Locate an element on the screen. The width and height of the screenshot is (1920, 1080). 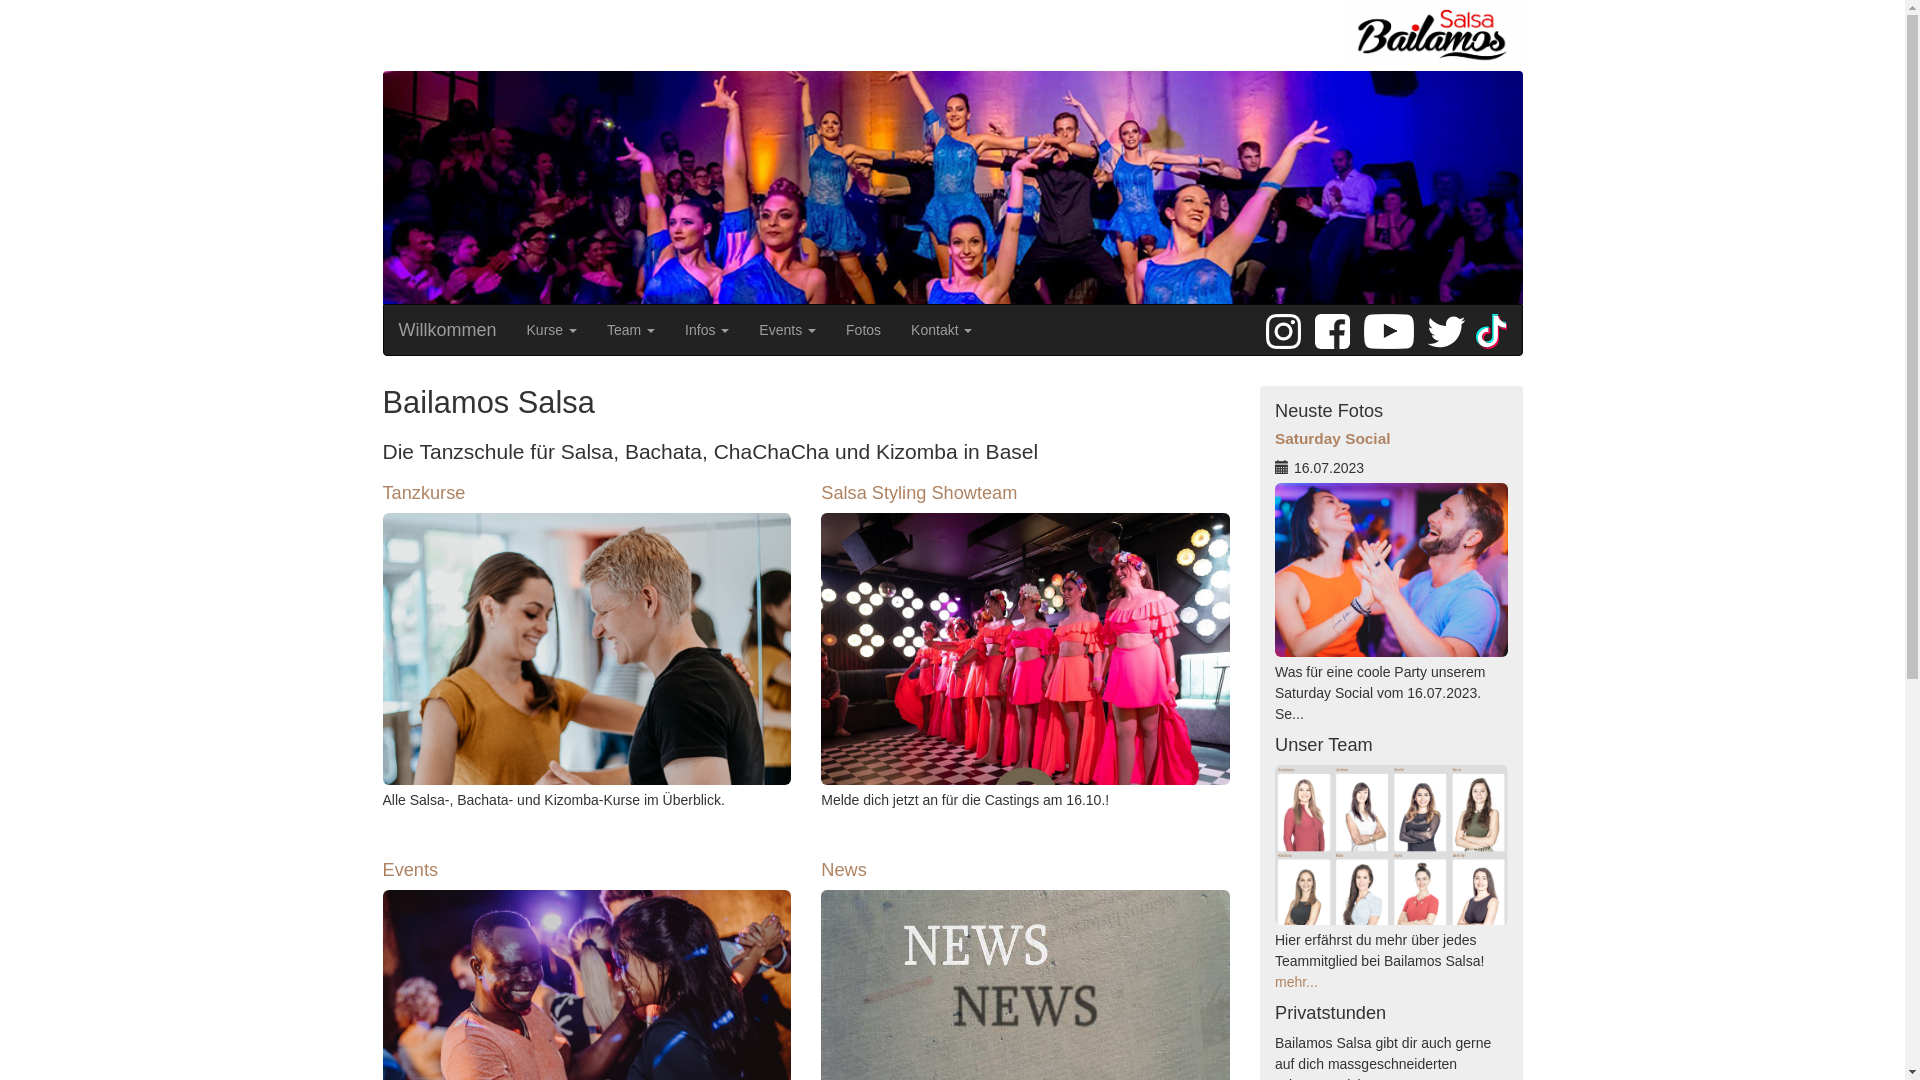
Saturday Social is located at coordinates (1392, 454).